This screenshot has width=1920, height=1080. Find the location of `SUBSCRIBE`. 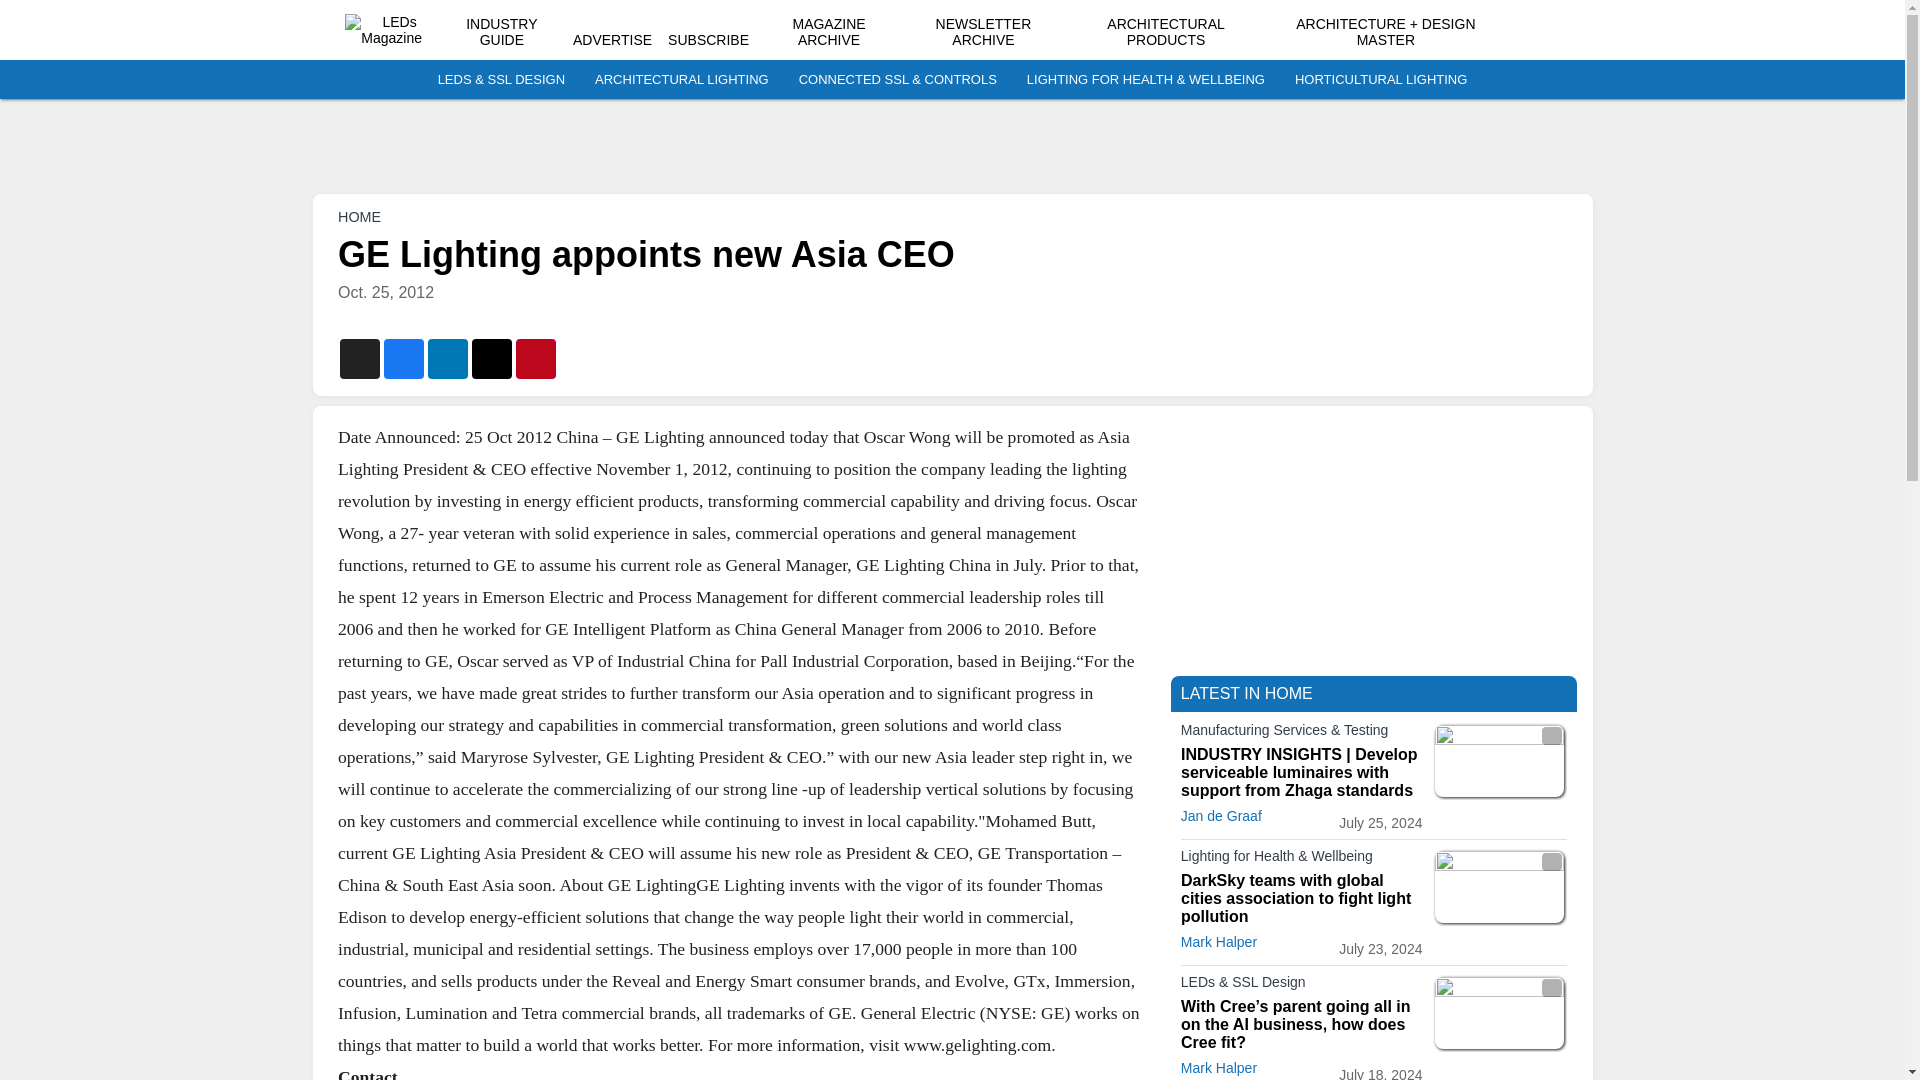

SUBSCRIBE is located at coordinates (708, 40).